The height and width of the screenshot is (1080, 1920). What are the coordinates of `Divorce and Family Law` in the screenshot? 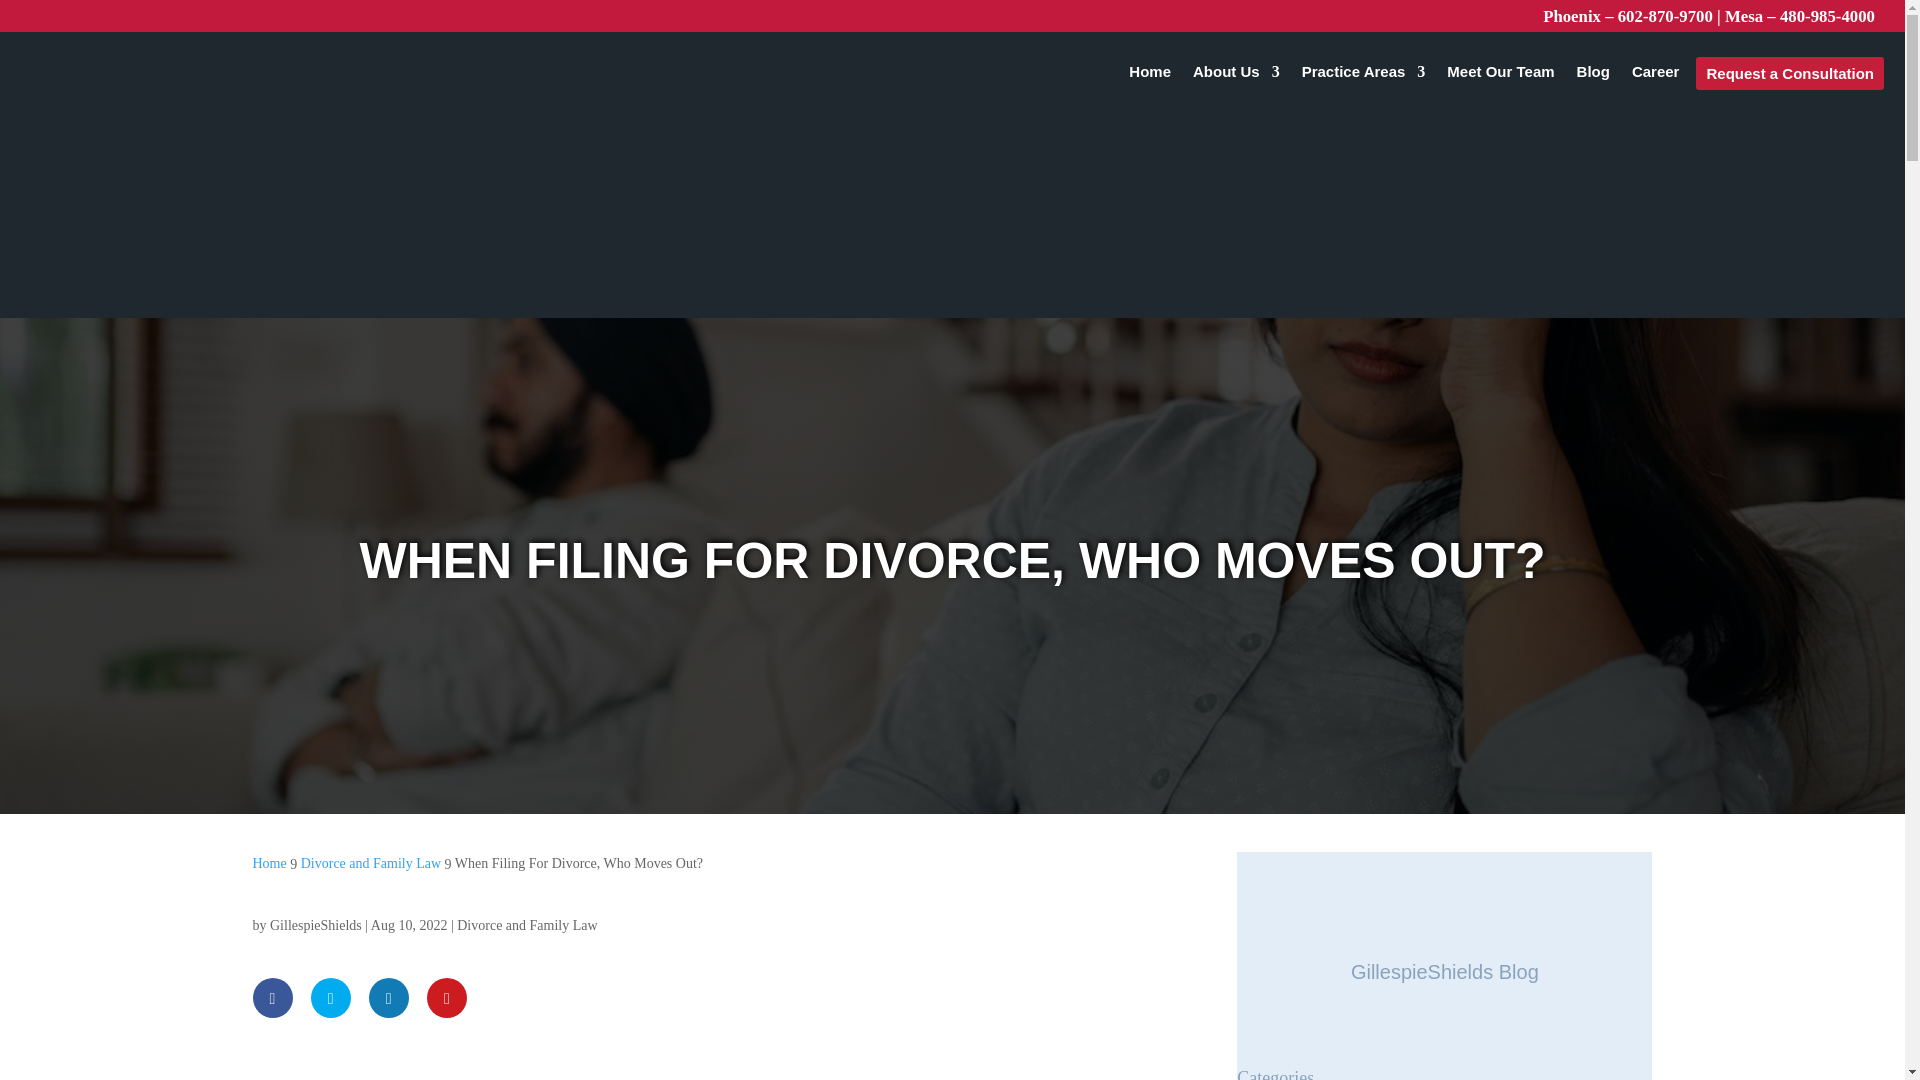 It's located at (371, 863).